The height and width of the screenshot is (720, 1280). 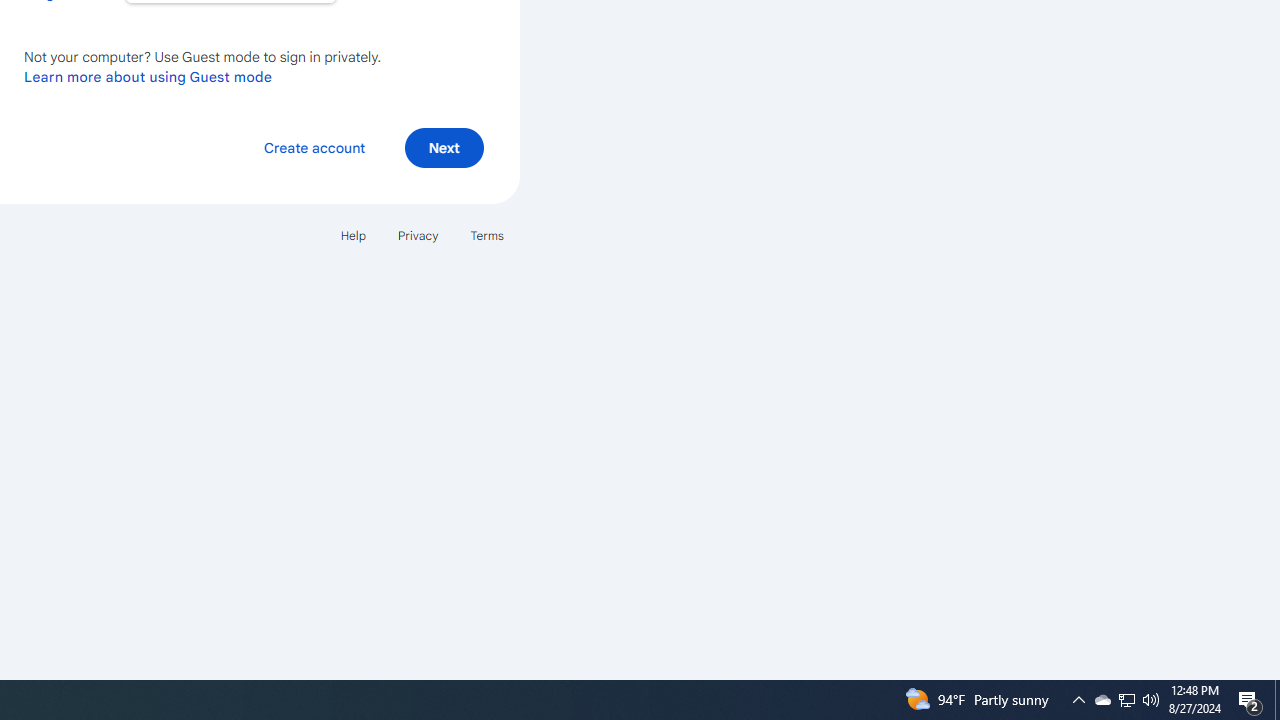 What do you see at coordinates (314, 146) in the screenshot?
I see `Create account` at bounding box center [314, 146].